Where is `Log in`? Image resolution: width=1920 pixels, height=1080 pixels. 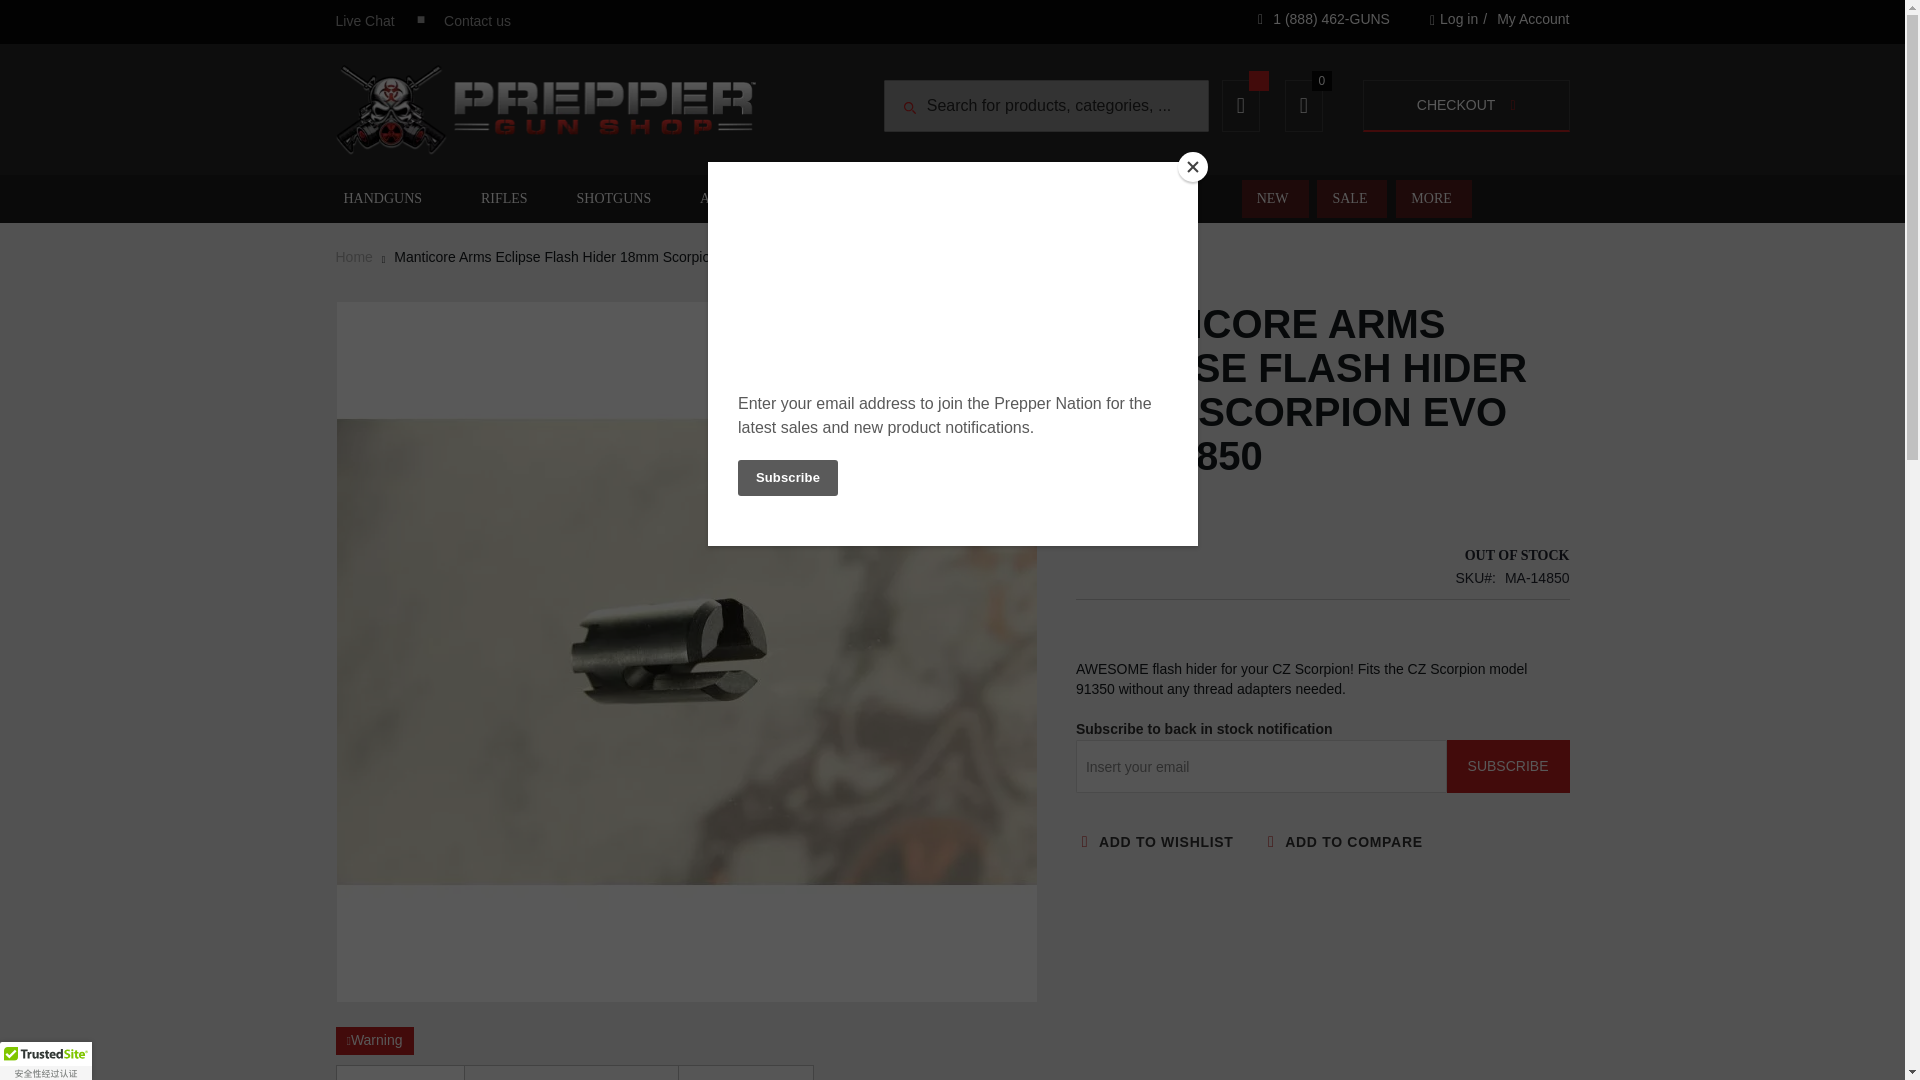 Log in is located at coordinates (1454, 20).